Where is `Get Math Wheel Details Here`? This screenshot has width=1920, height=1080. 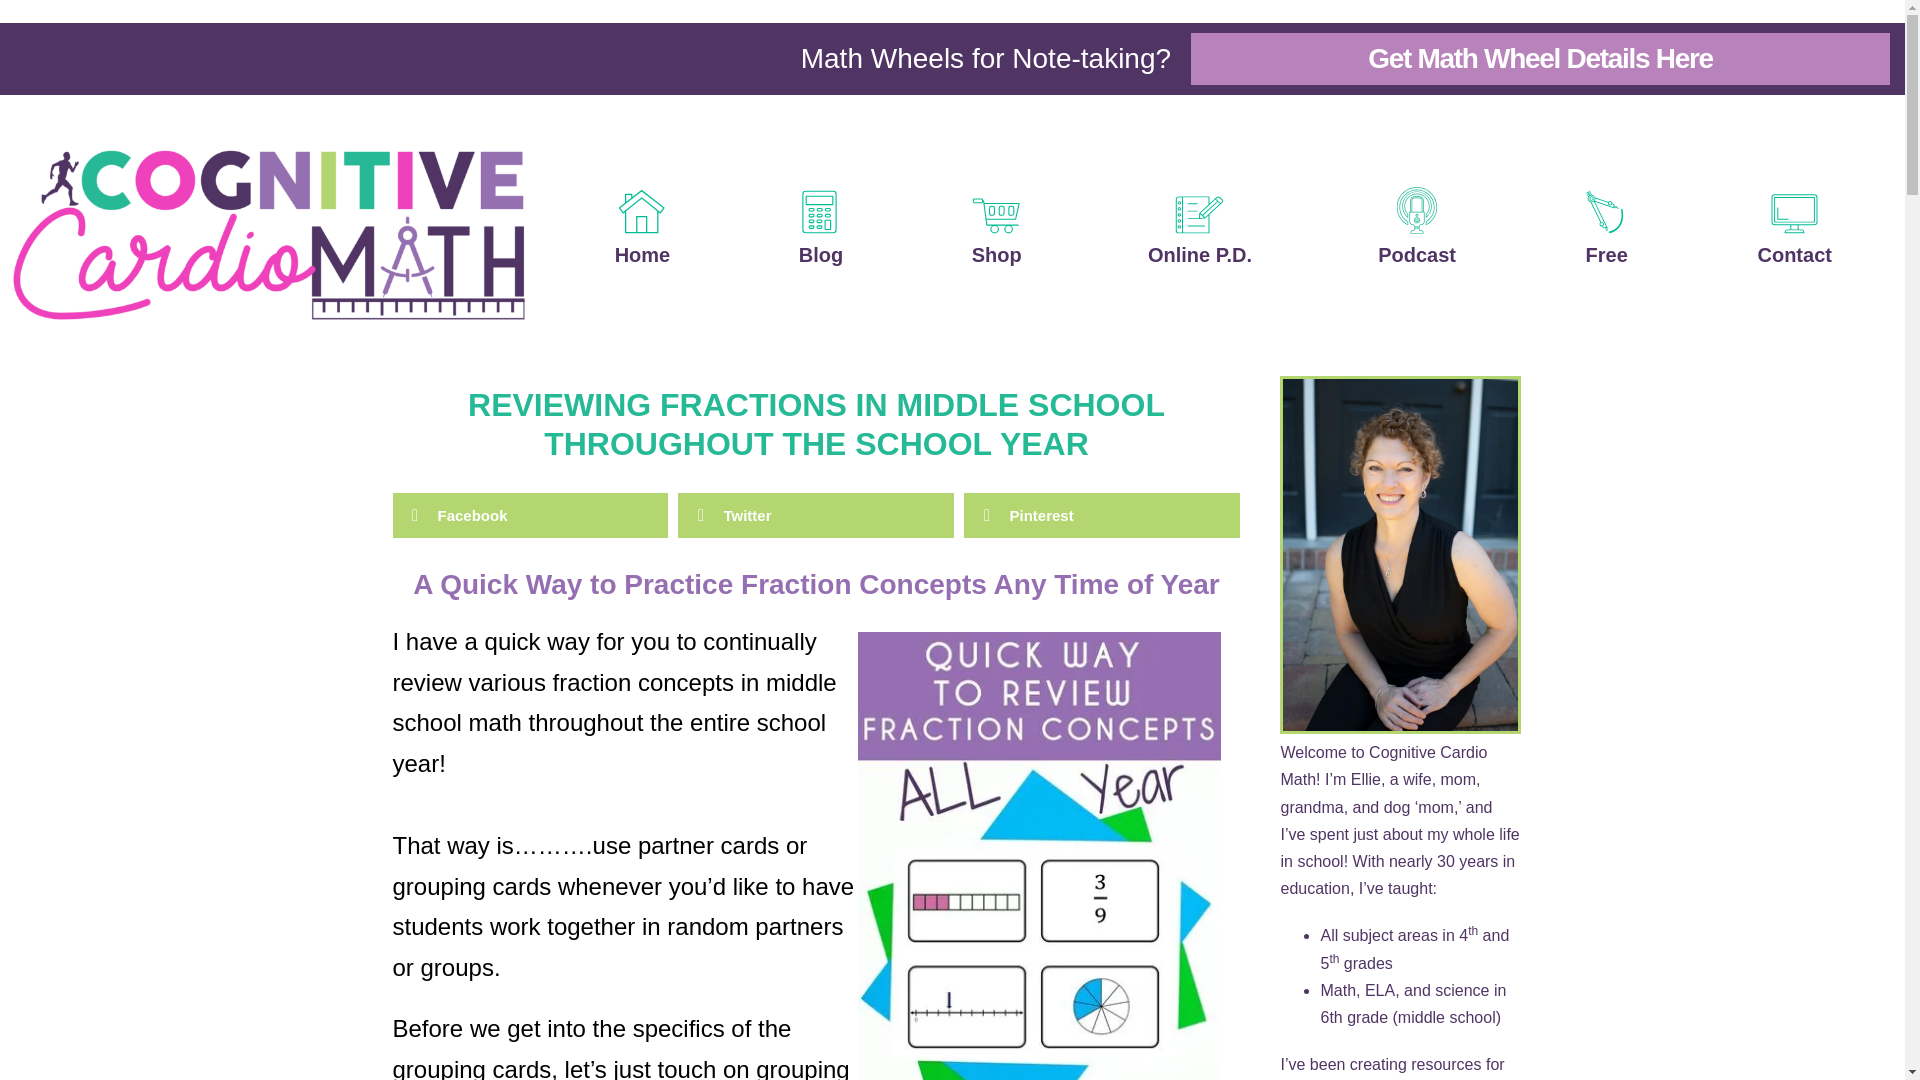 Get Math Wheel Details Here is located at coordinates (1540, 59).